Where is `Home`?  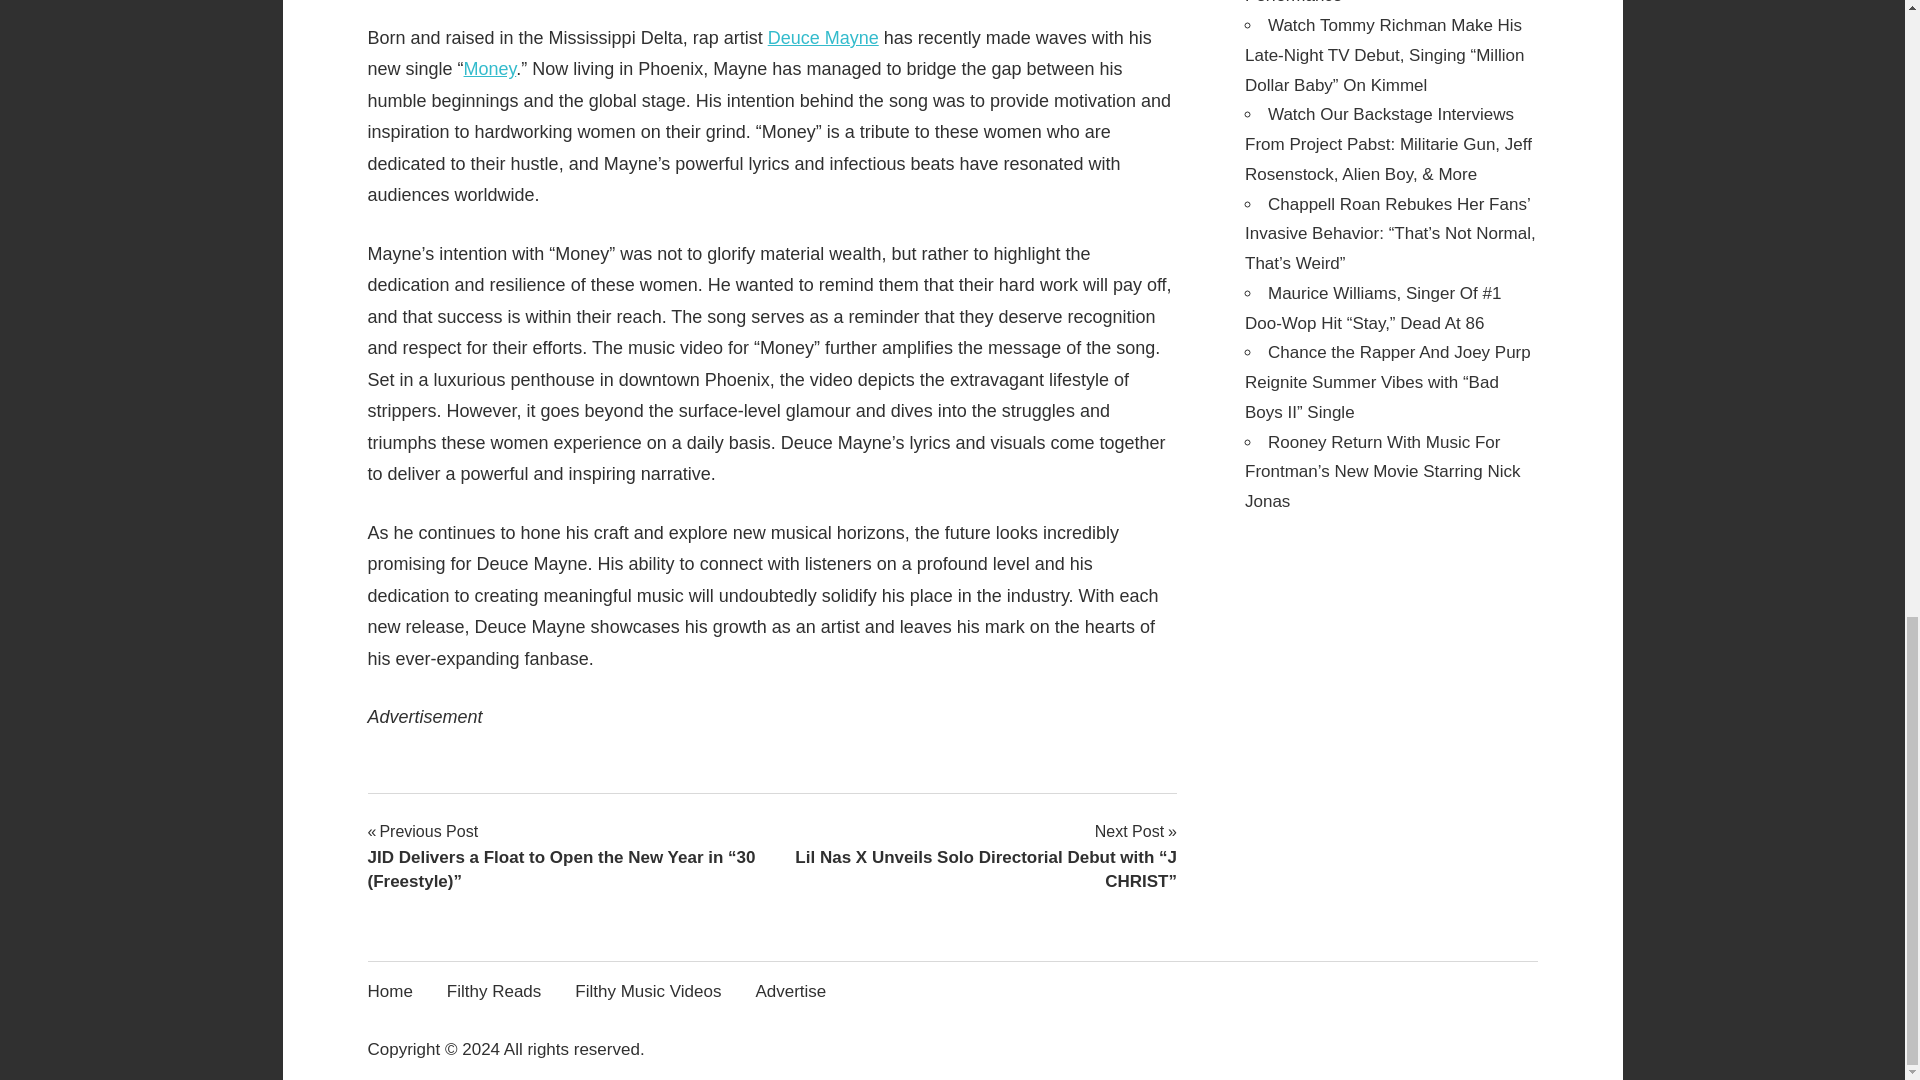 Home is located at coordinates (397, 990).